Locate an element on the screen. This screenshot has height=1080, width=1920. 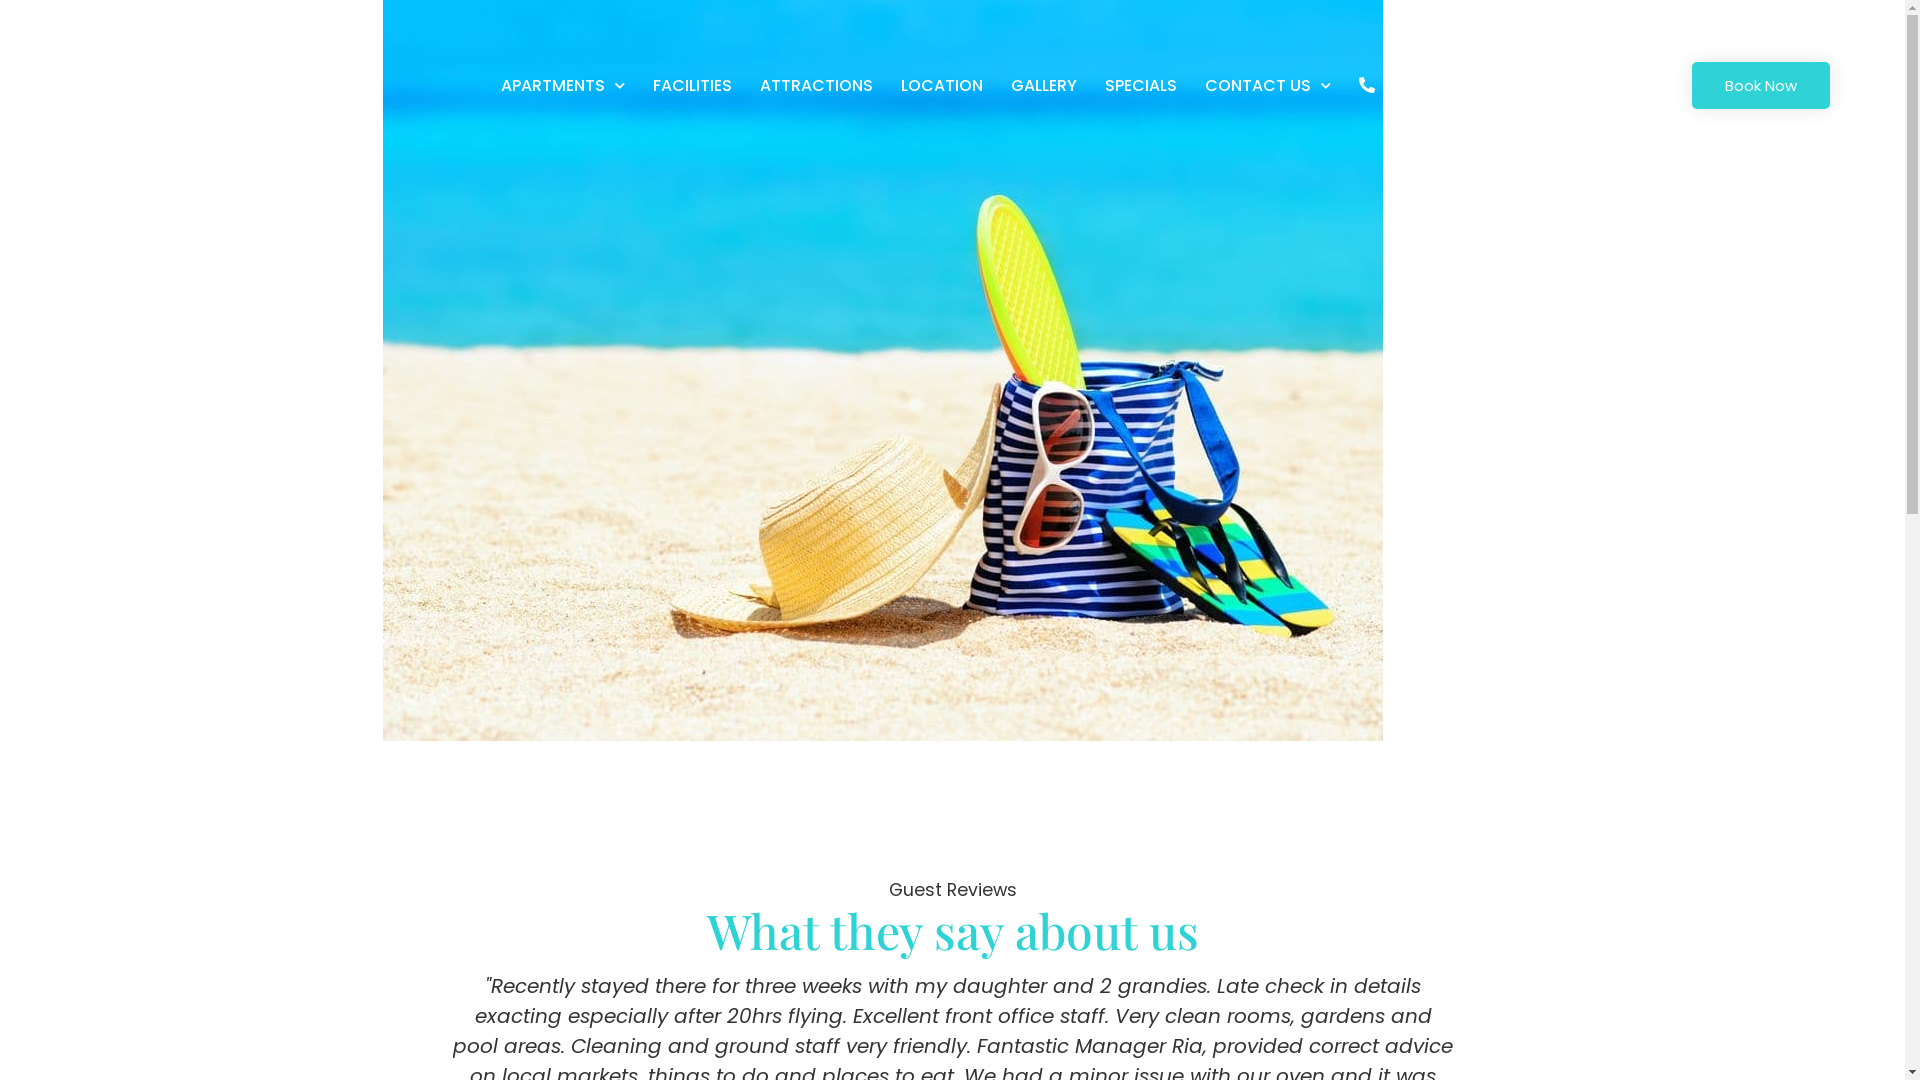
GALLERY is located at coordinates (1044, 86).